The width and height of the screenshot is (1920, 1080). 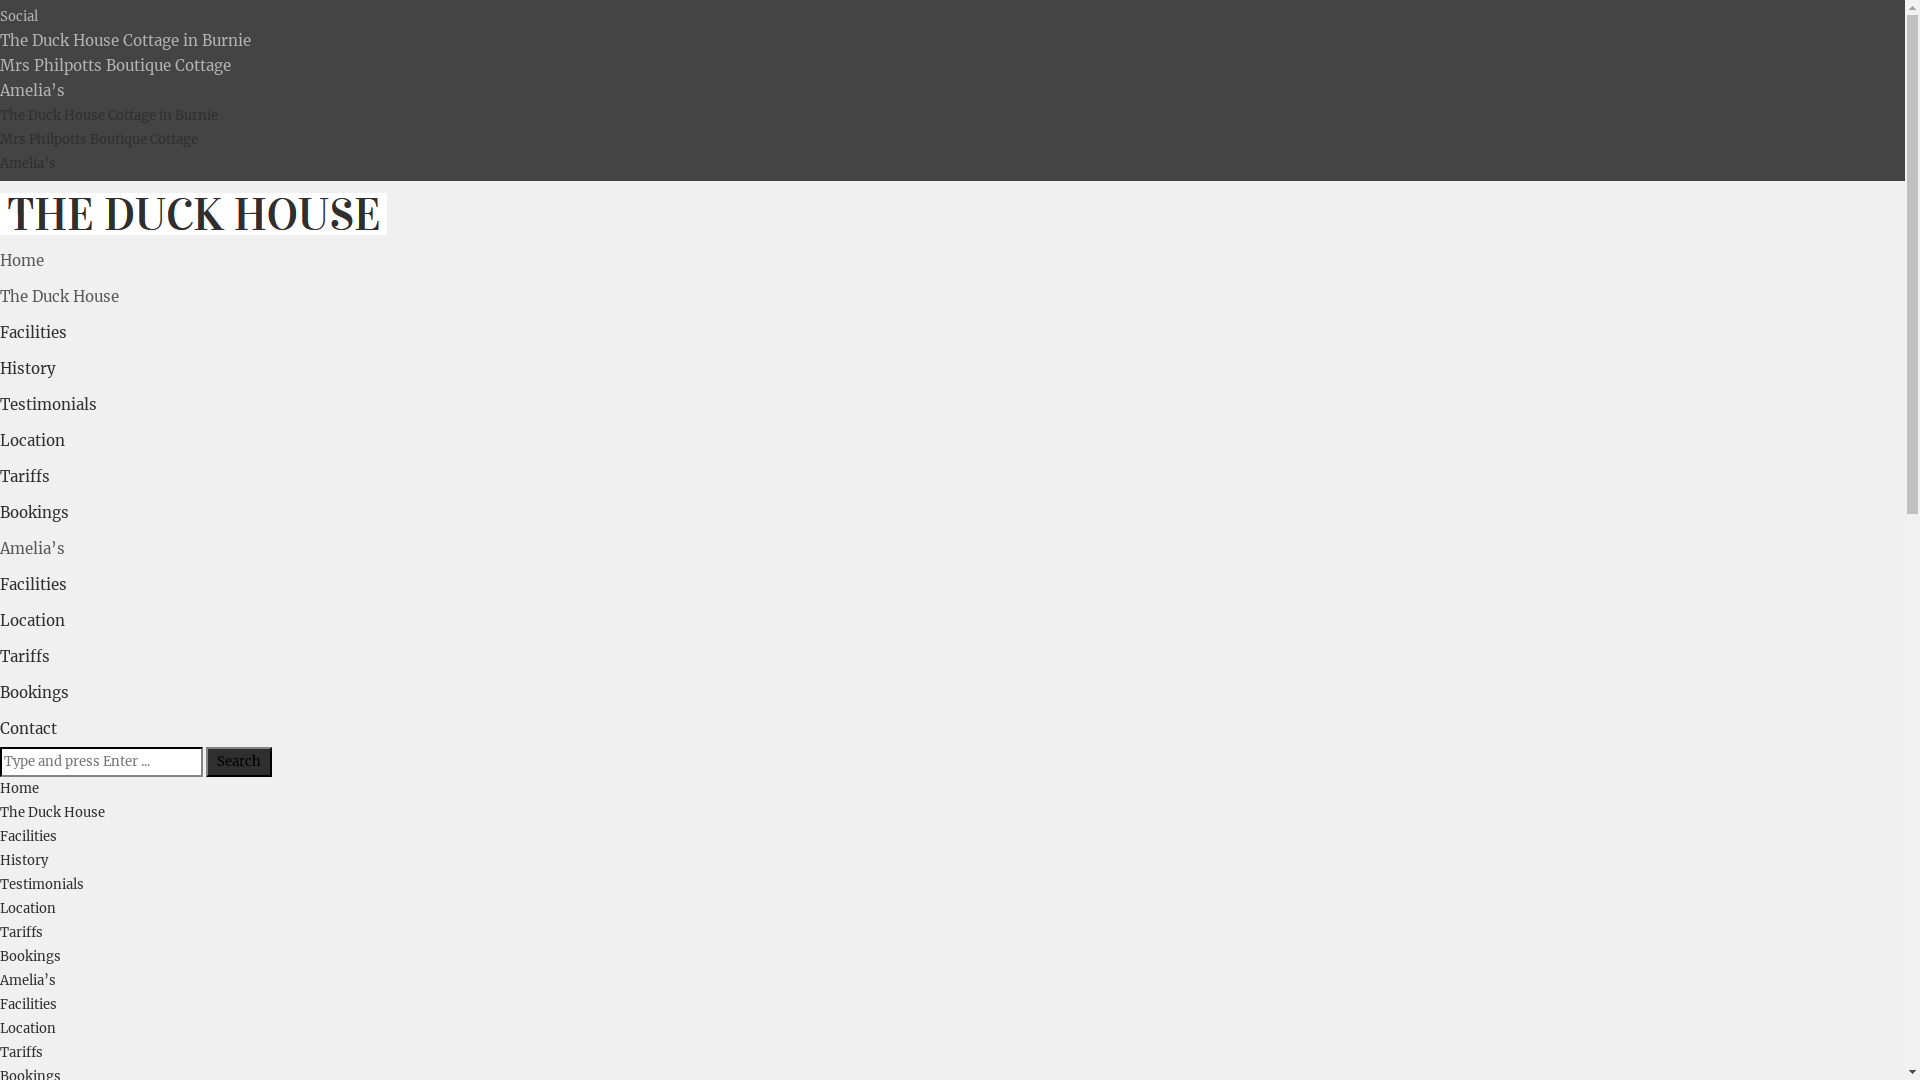 I want to click on The Duck House, so click(x=52, y=812).